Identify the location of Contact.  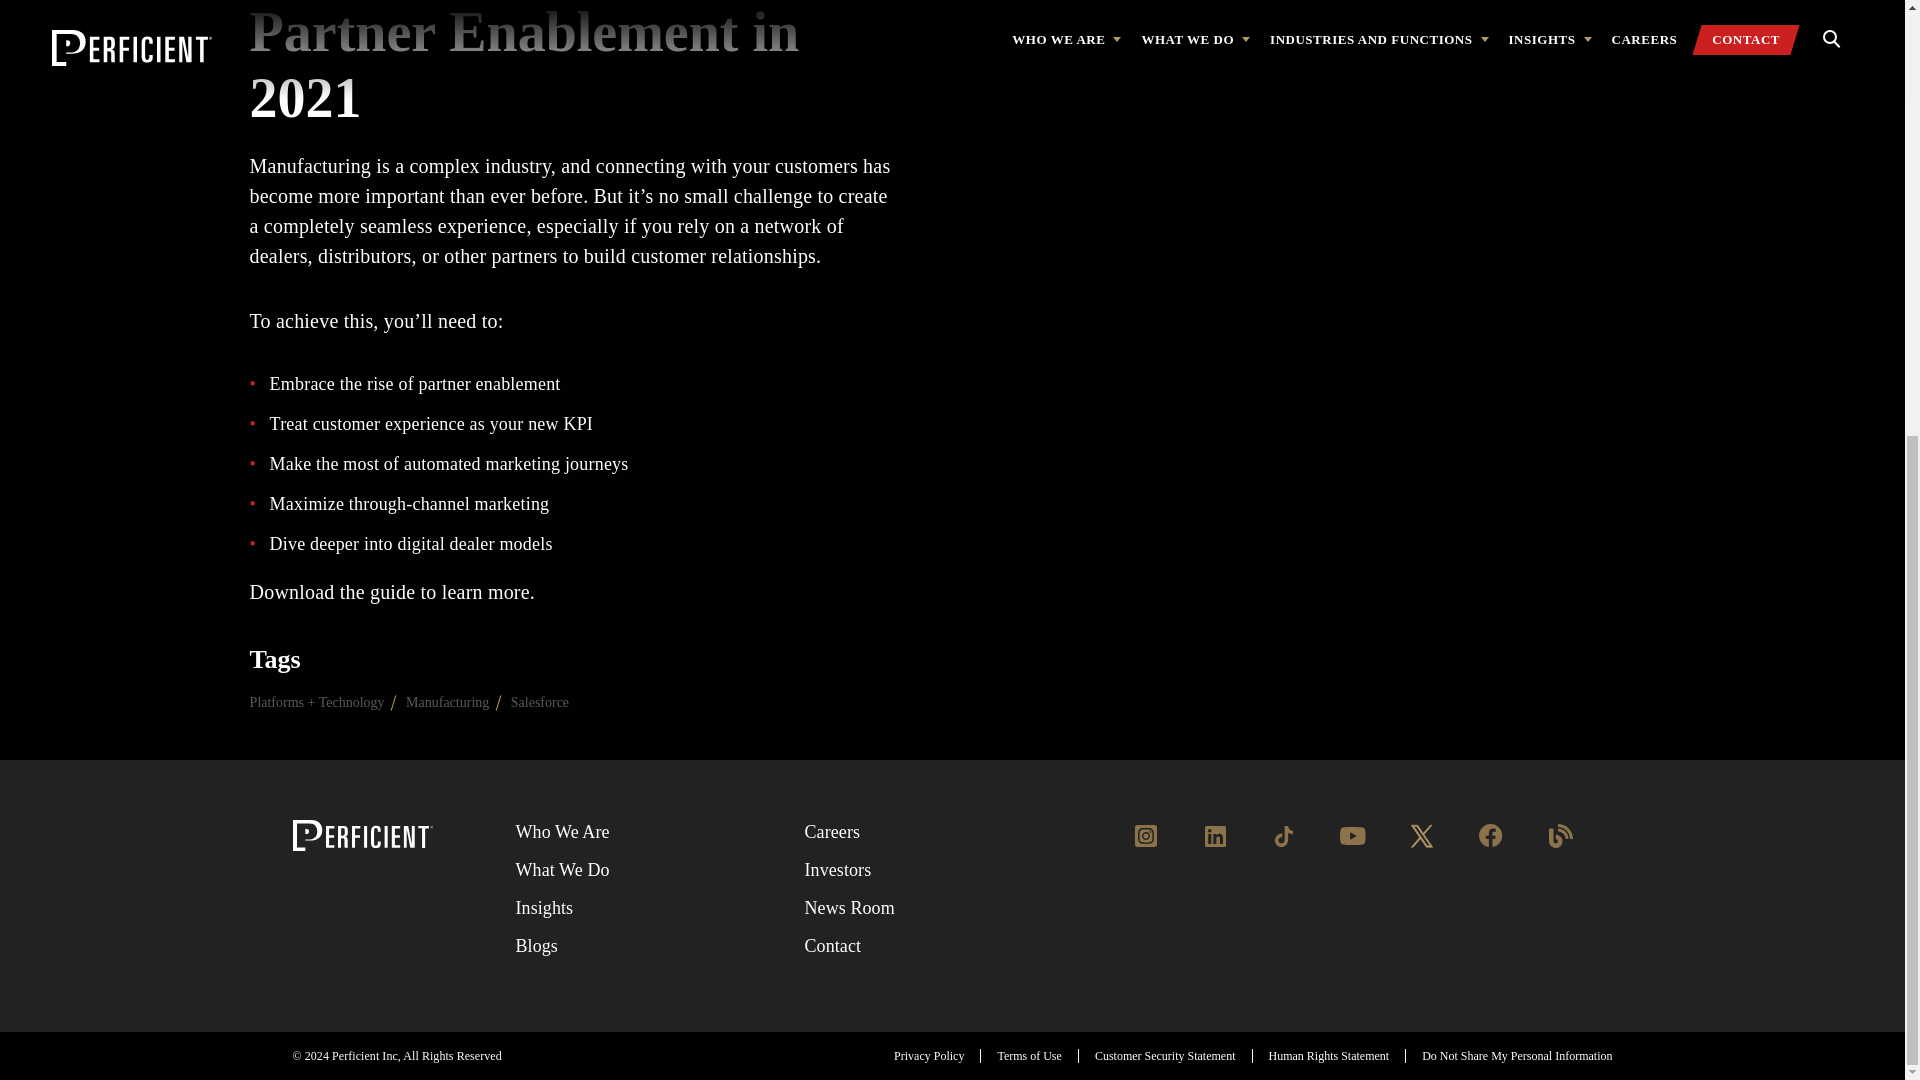
(832, 946).